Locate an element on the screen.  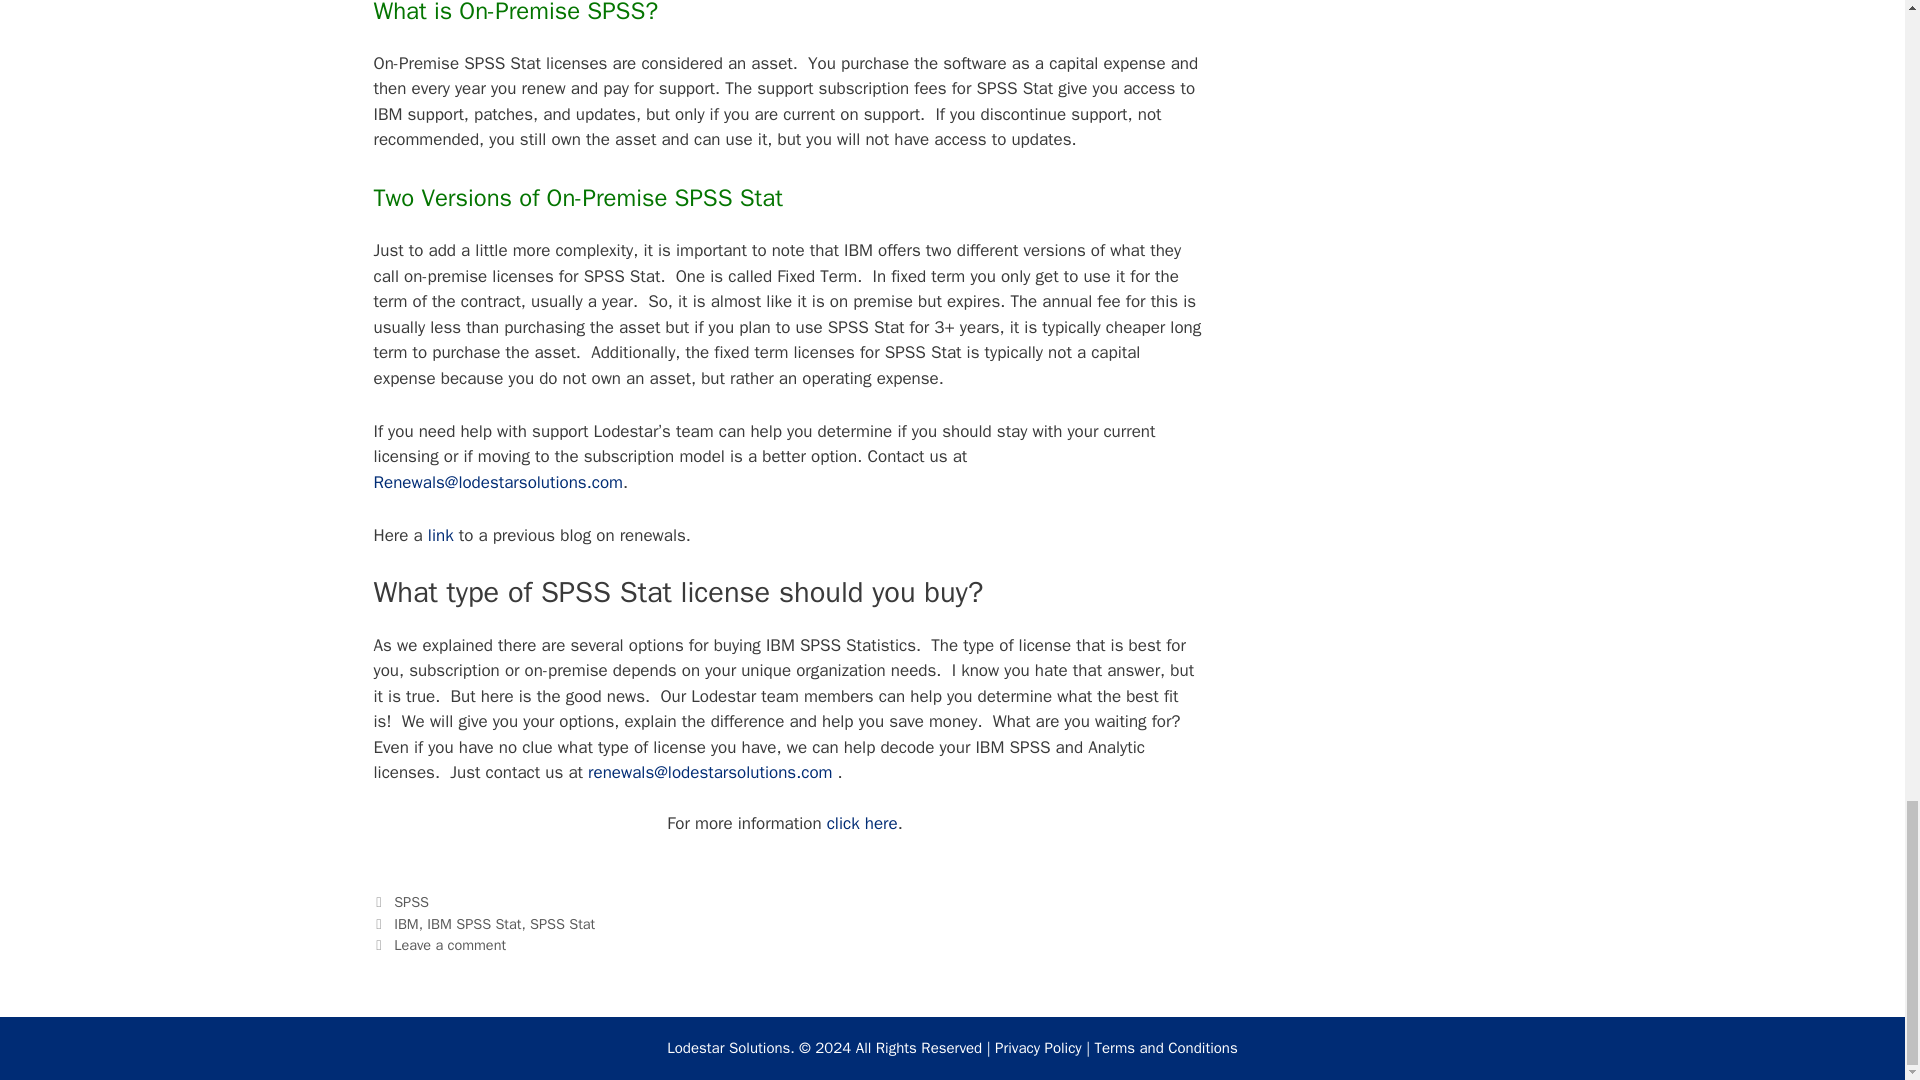
click here is located at coordinates (862, 823).